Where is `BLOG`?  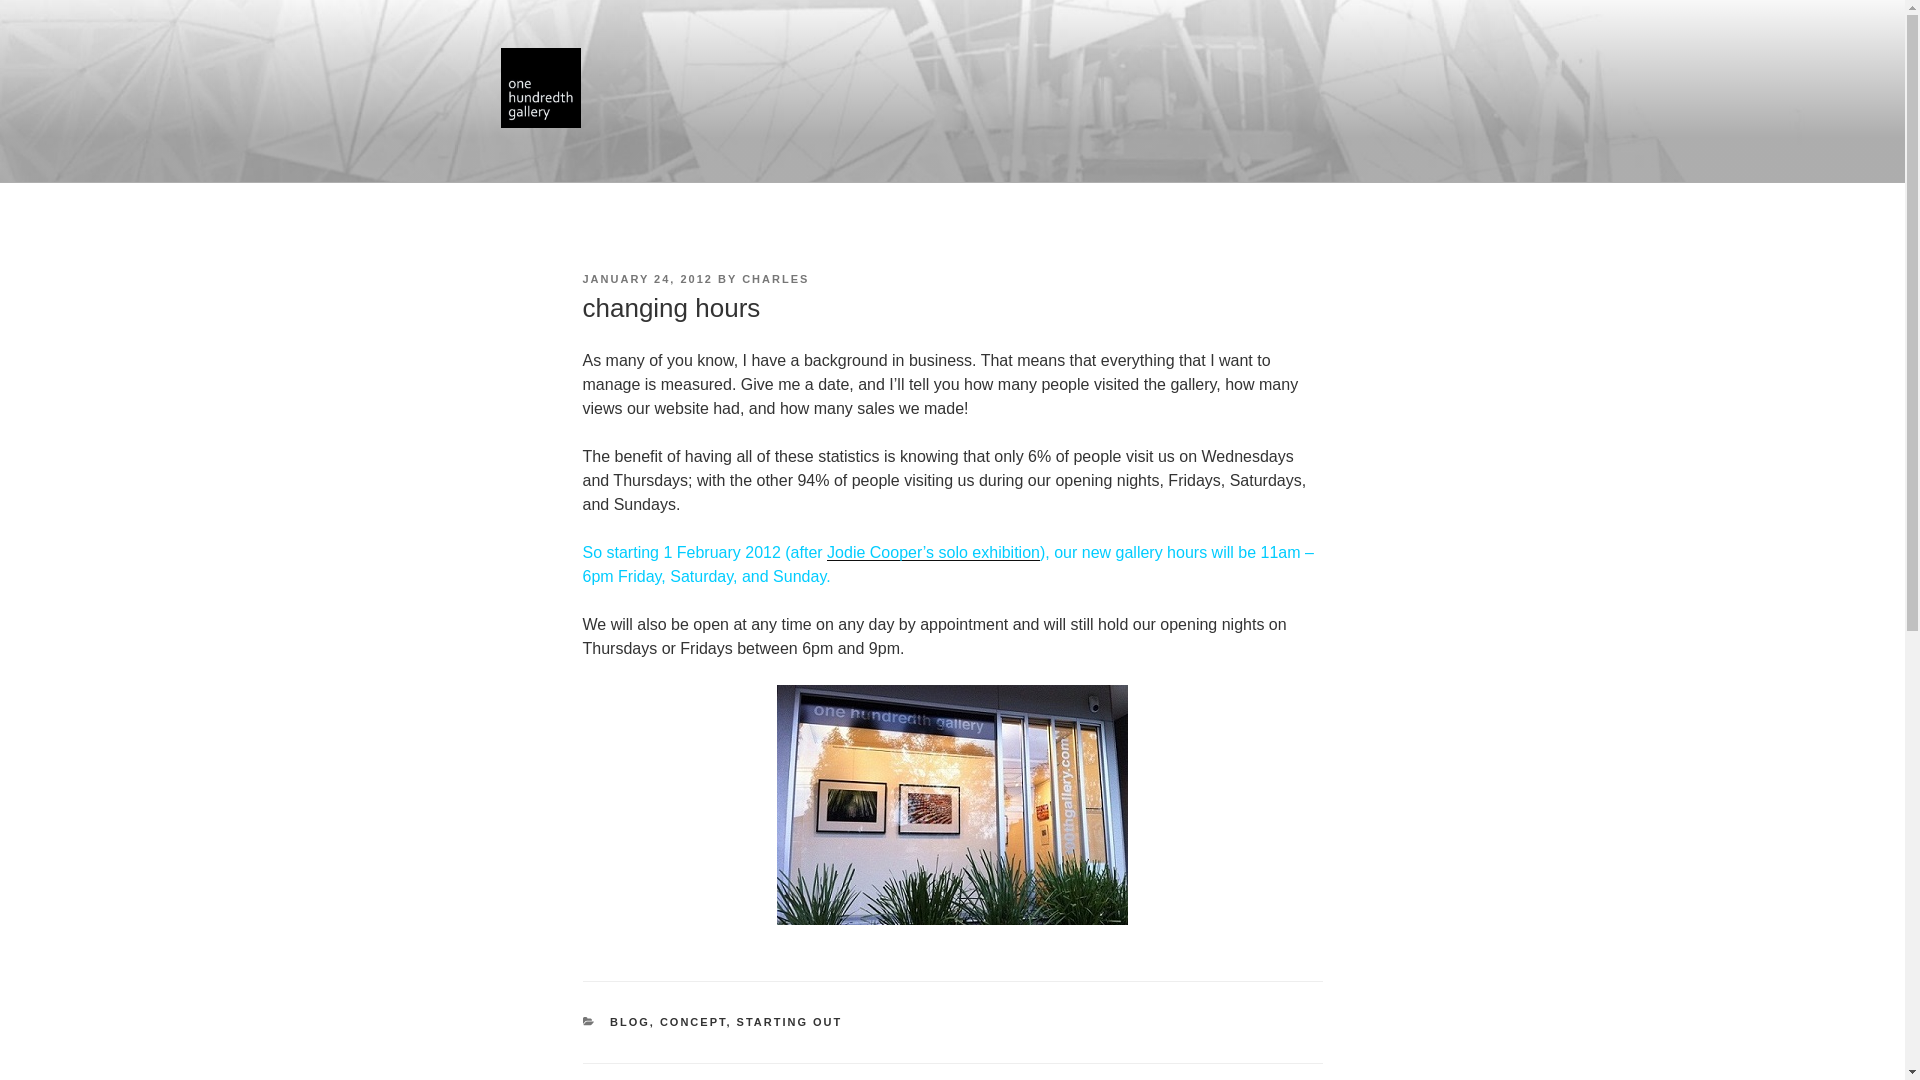
BLOG is located at coordinates (630, 1022).